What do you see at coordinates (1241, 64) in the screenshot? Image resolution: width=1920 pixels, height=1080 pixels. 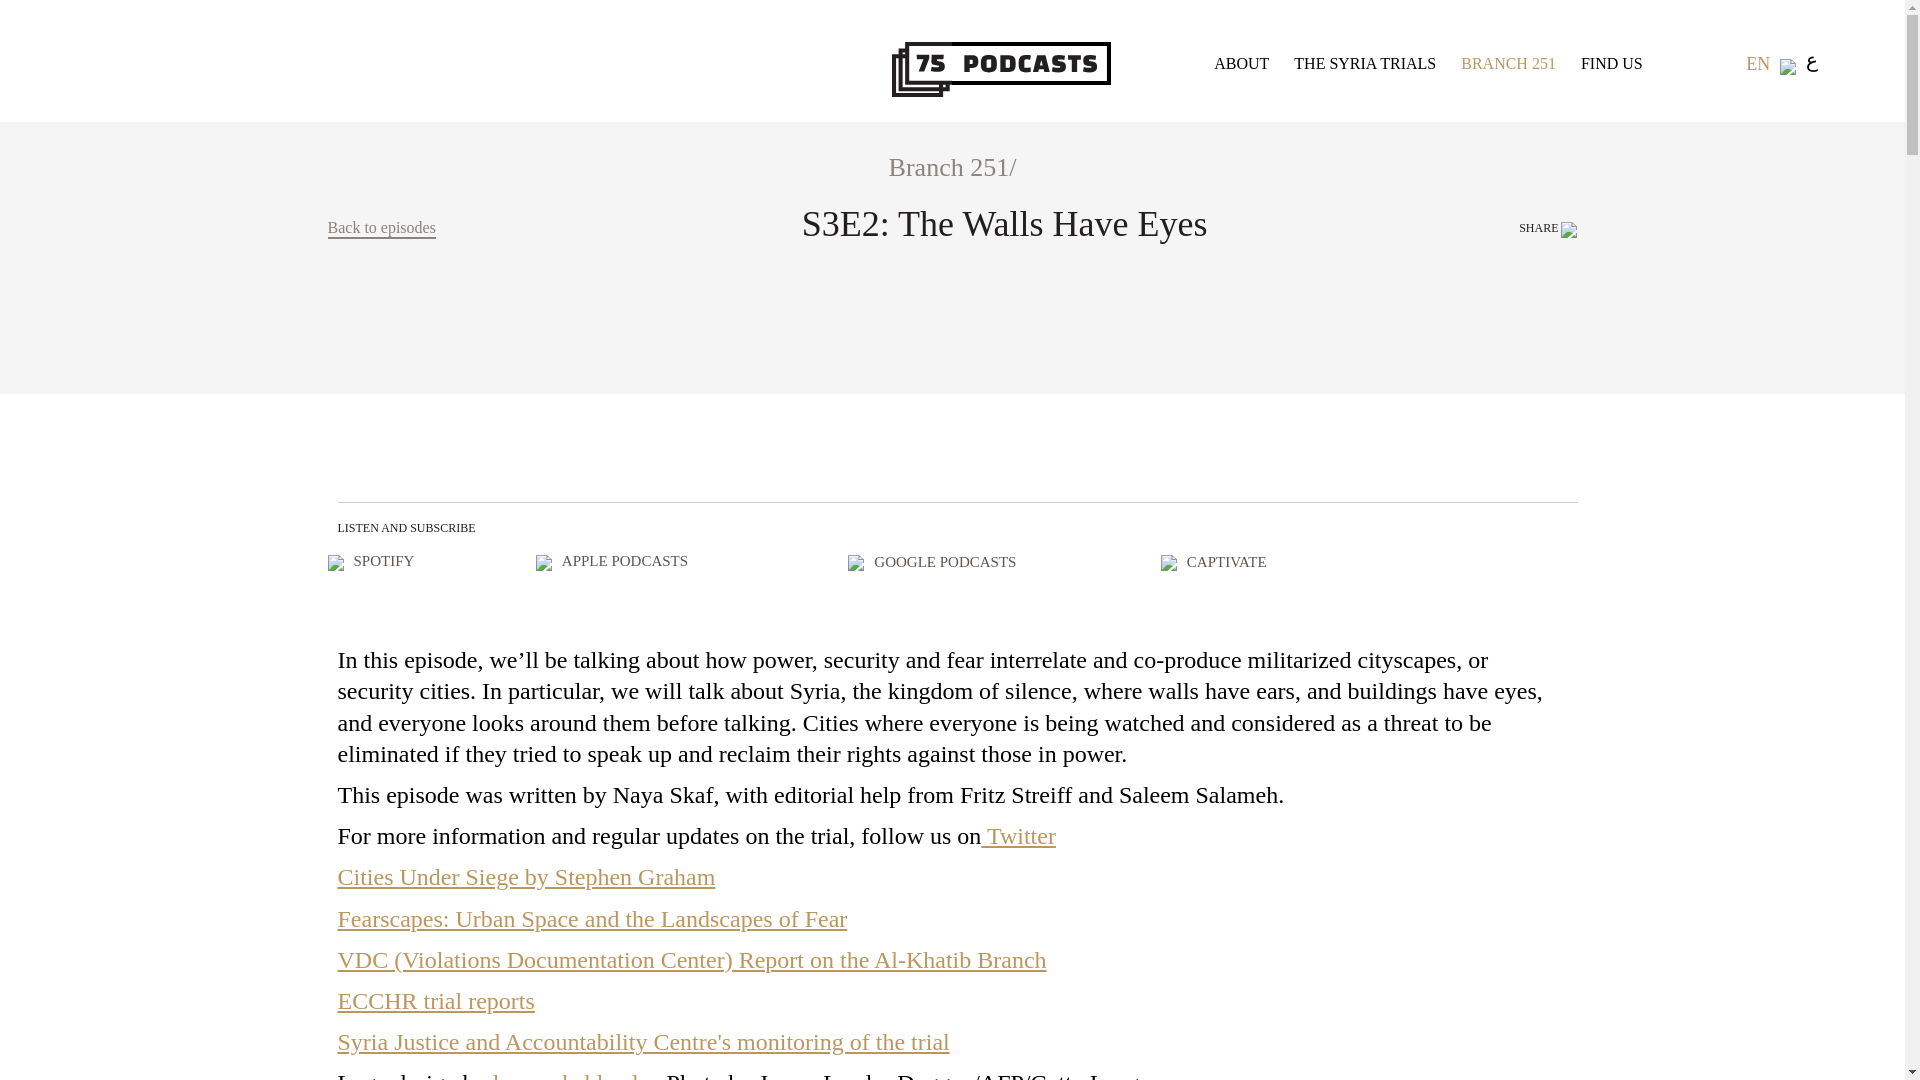 I see `About Us` at bounding box center [1241, 64].